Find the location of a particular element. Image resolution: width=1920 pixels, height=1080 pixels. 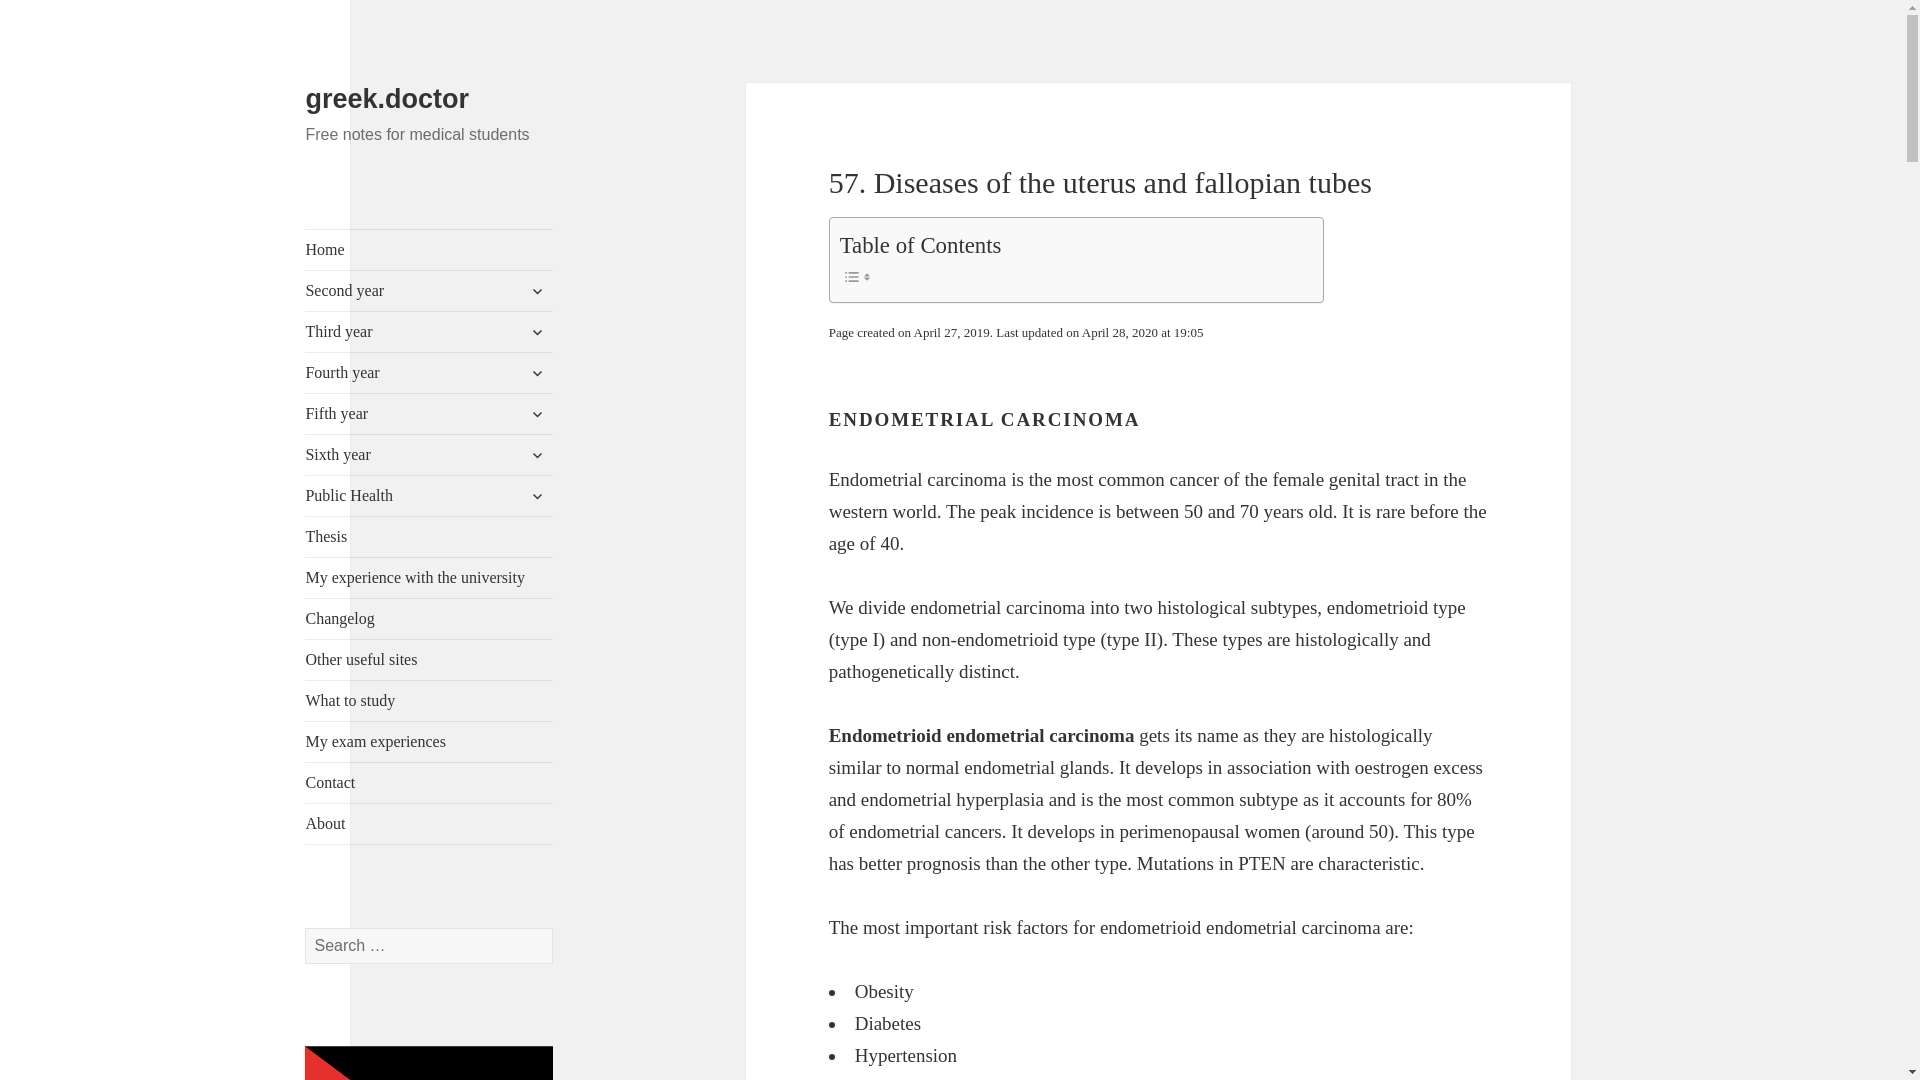

expand child menu is located at coordinates (536, 332).